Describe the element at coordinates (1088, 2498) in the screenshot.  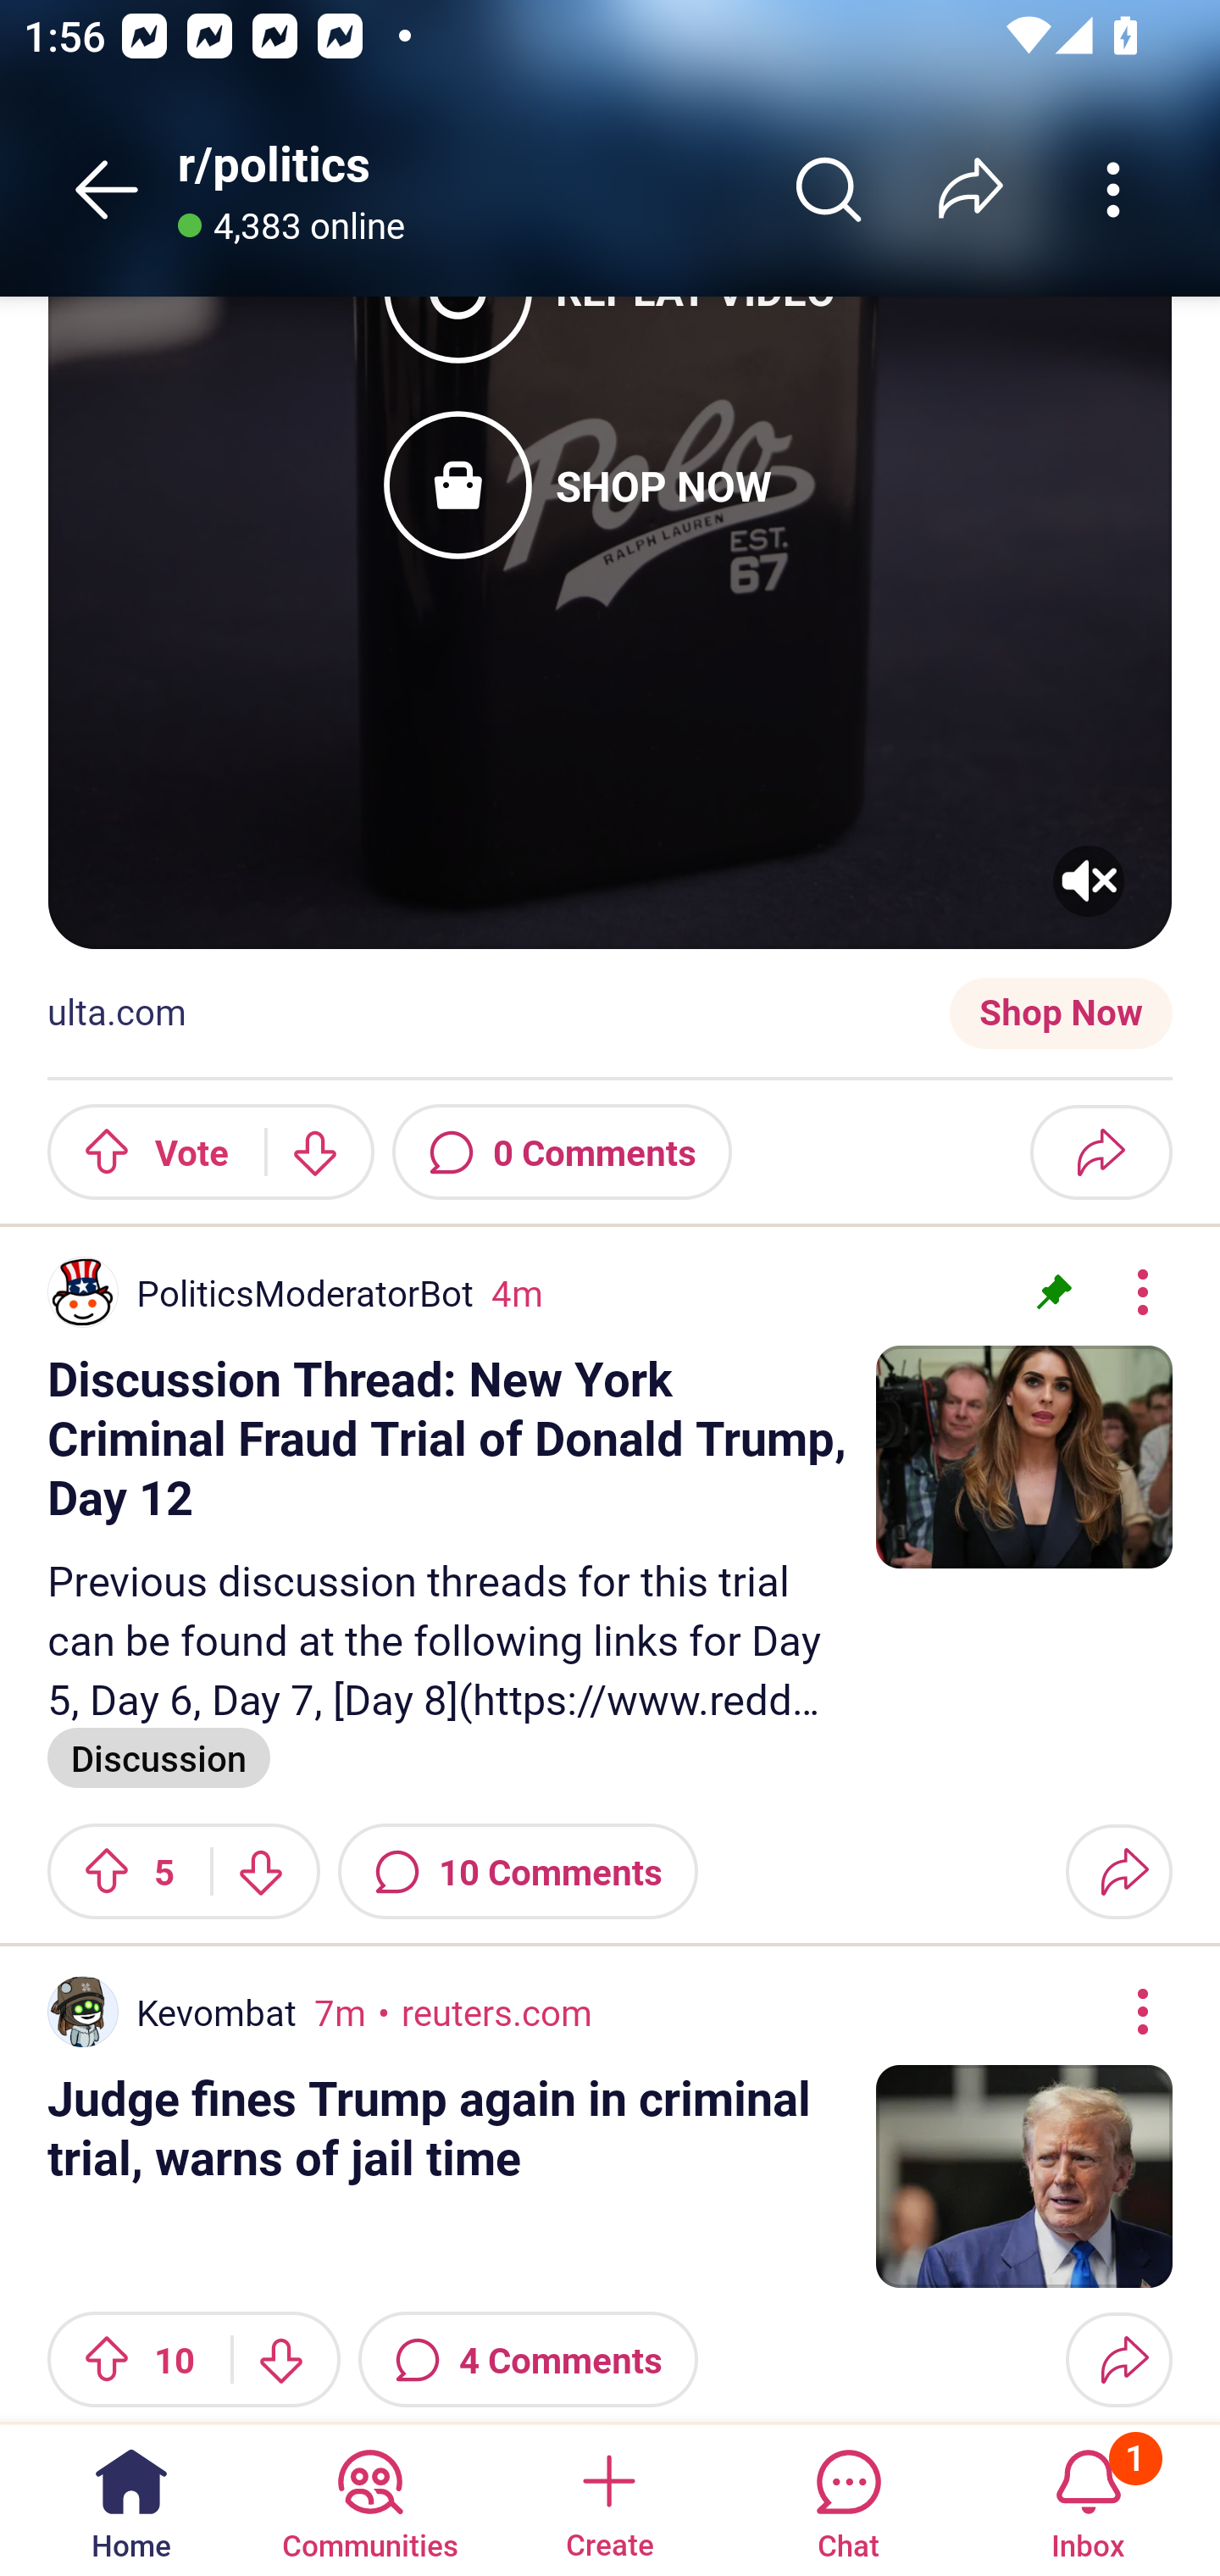
I see `Inbox, has 1 notification 1 Inbox` at that location.